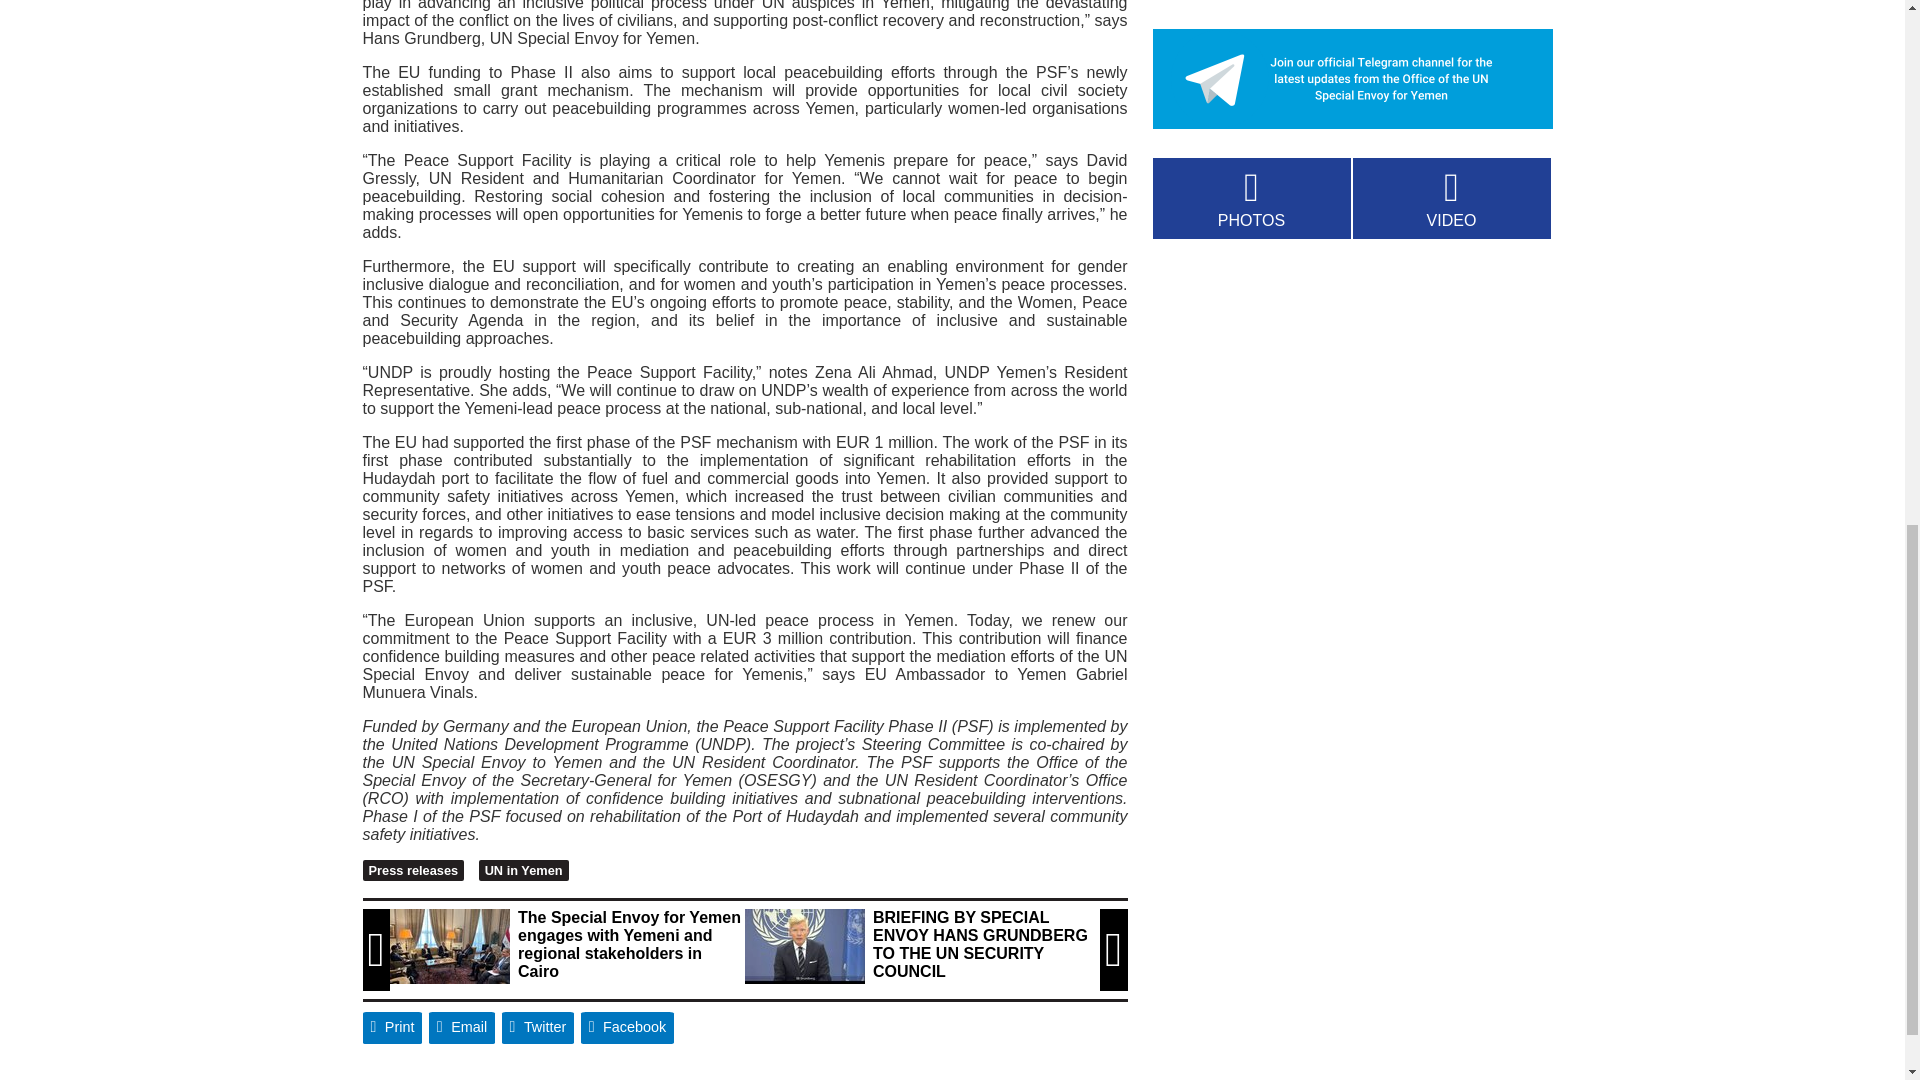 Image resolution: width=1920 pixels, height=1080 pixels. What do you see at coordinates (392, 1028) in the screenshot?
I see `Print` at bounding box center [392, 1028].